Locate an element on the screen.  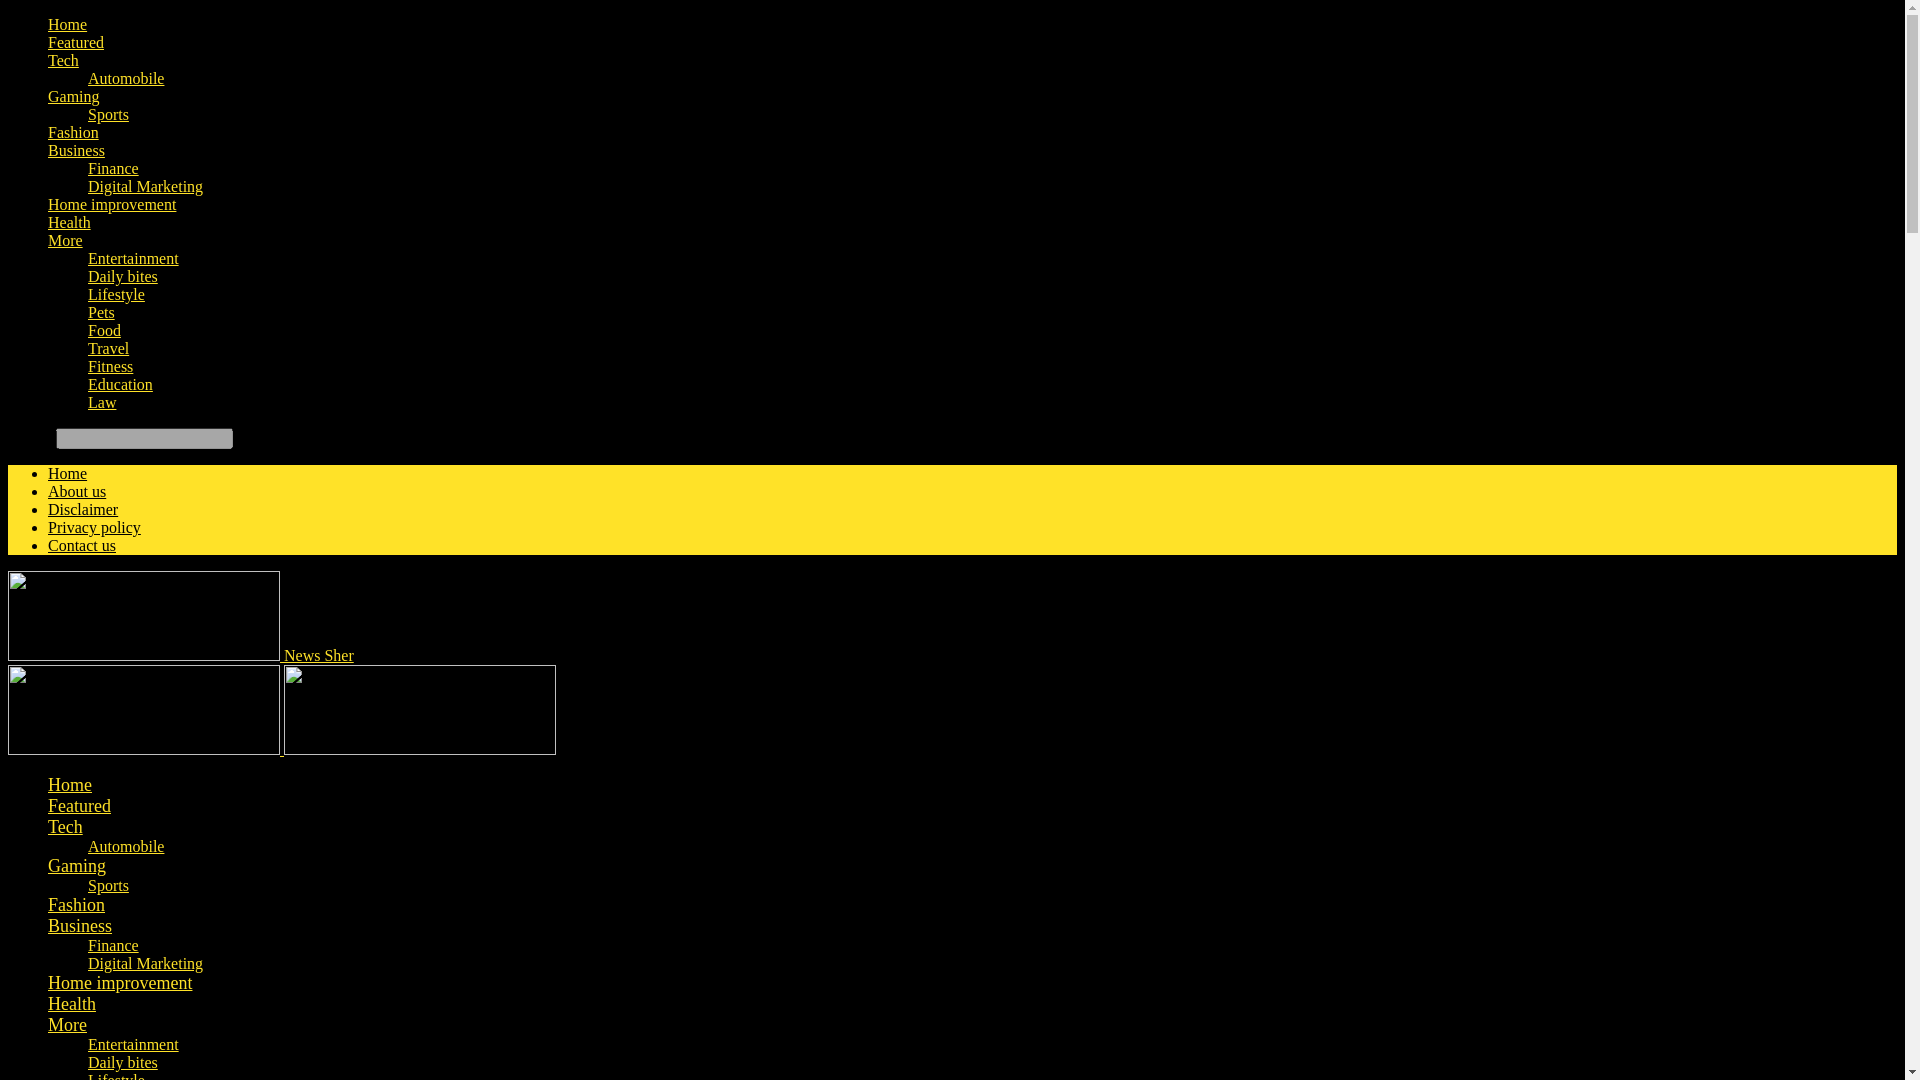
Lifestyle is located at coordinates (116, 294).